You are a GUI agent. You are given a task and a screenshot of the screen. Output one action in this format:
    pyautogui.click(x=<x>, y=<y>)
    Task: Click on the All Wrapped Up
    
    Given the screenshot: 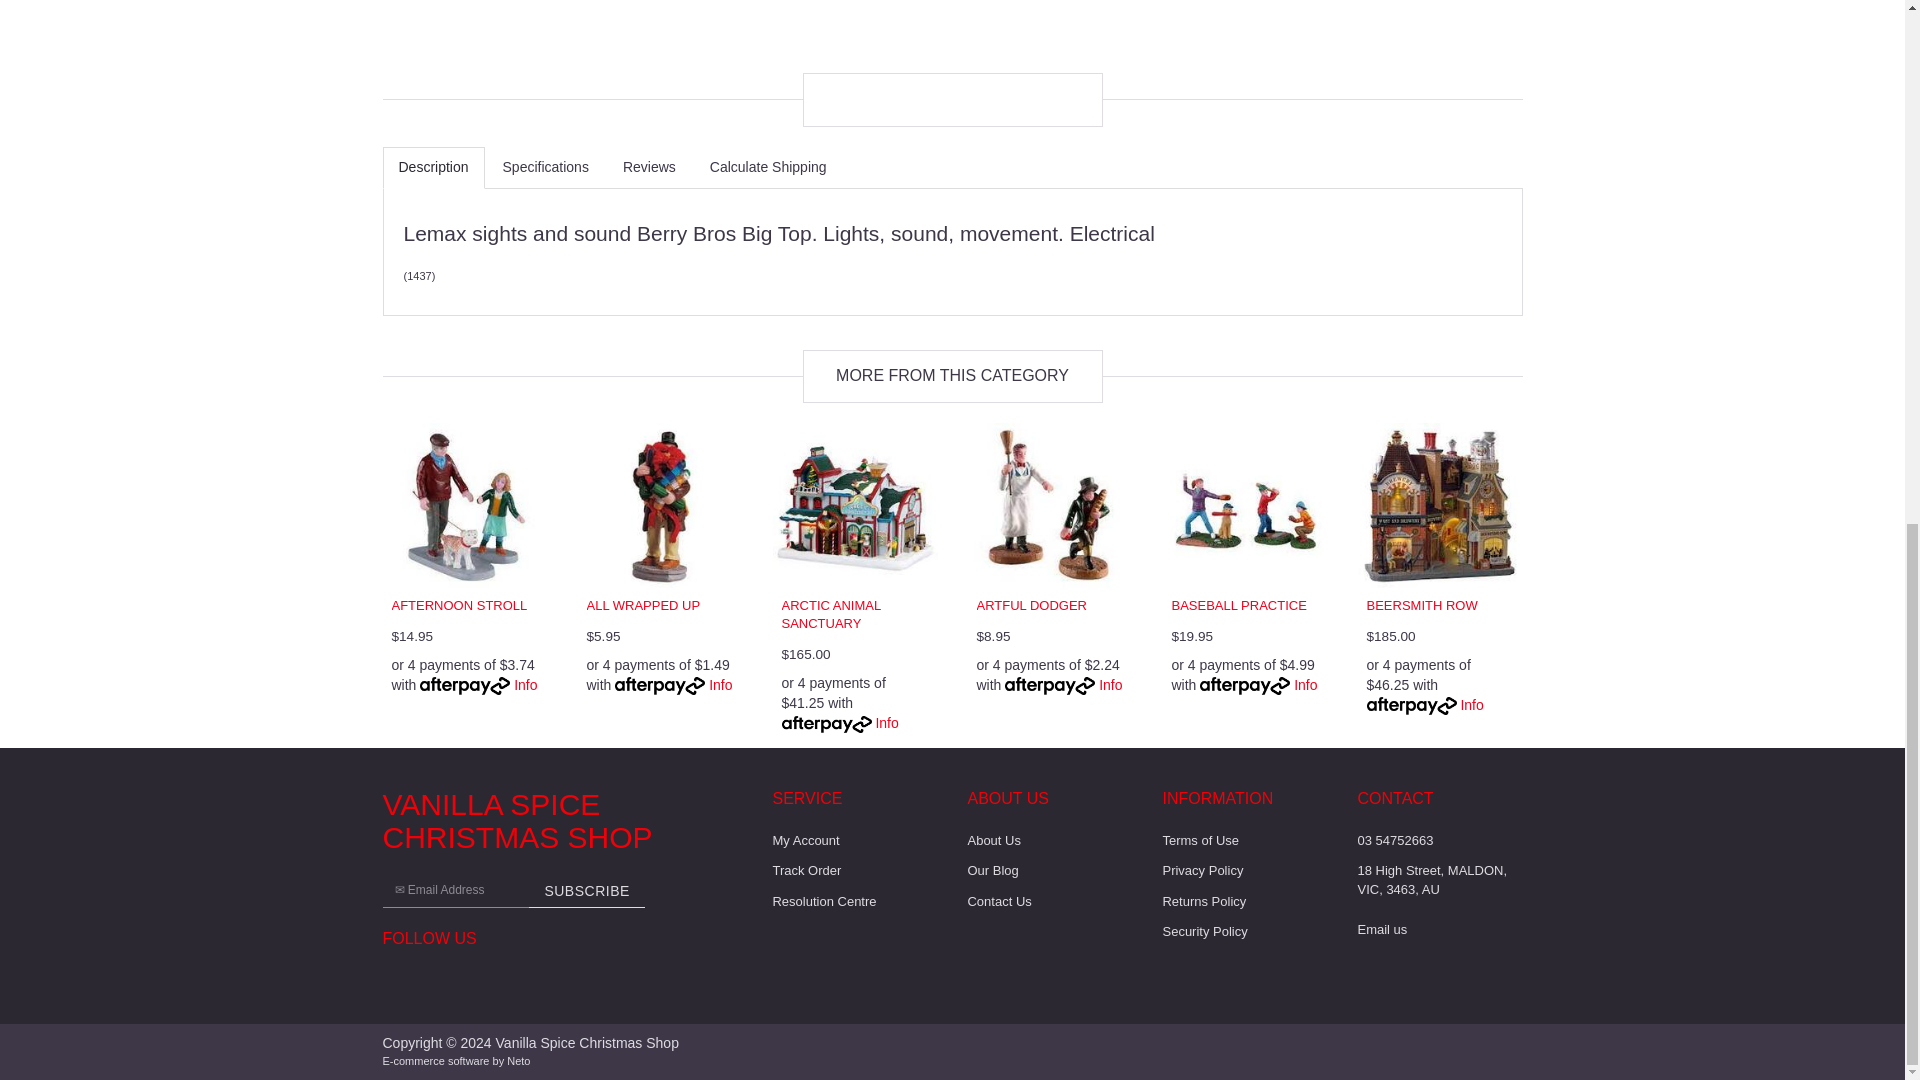 What is the action you would take?
    pyautogui.click(x=642, y=606)
    